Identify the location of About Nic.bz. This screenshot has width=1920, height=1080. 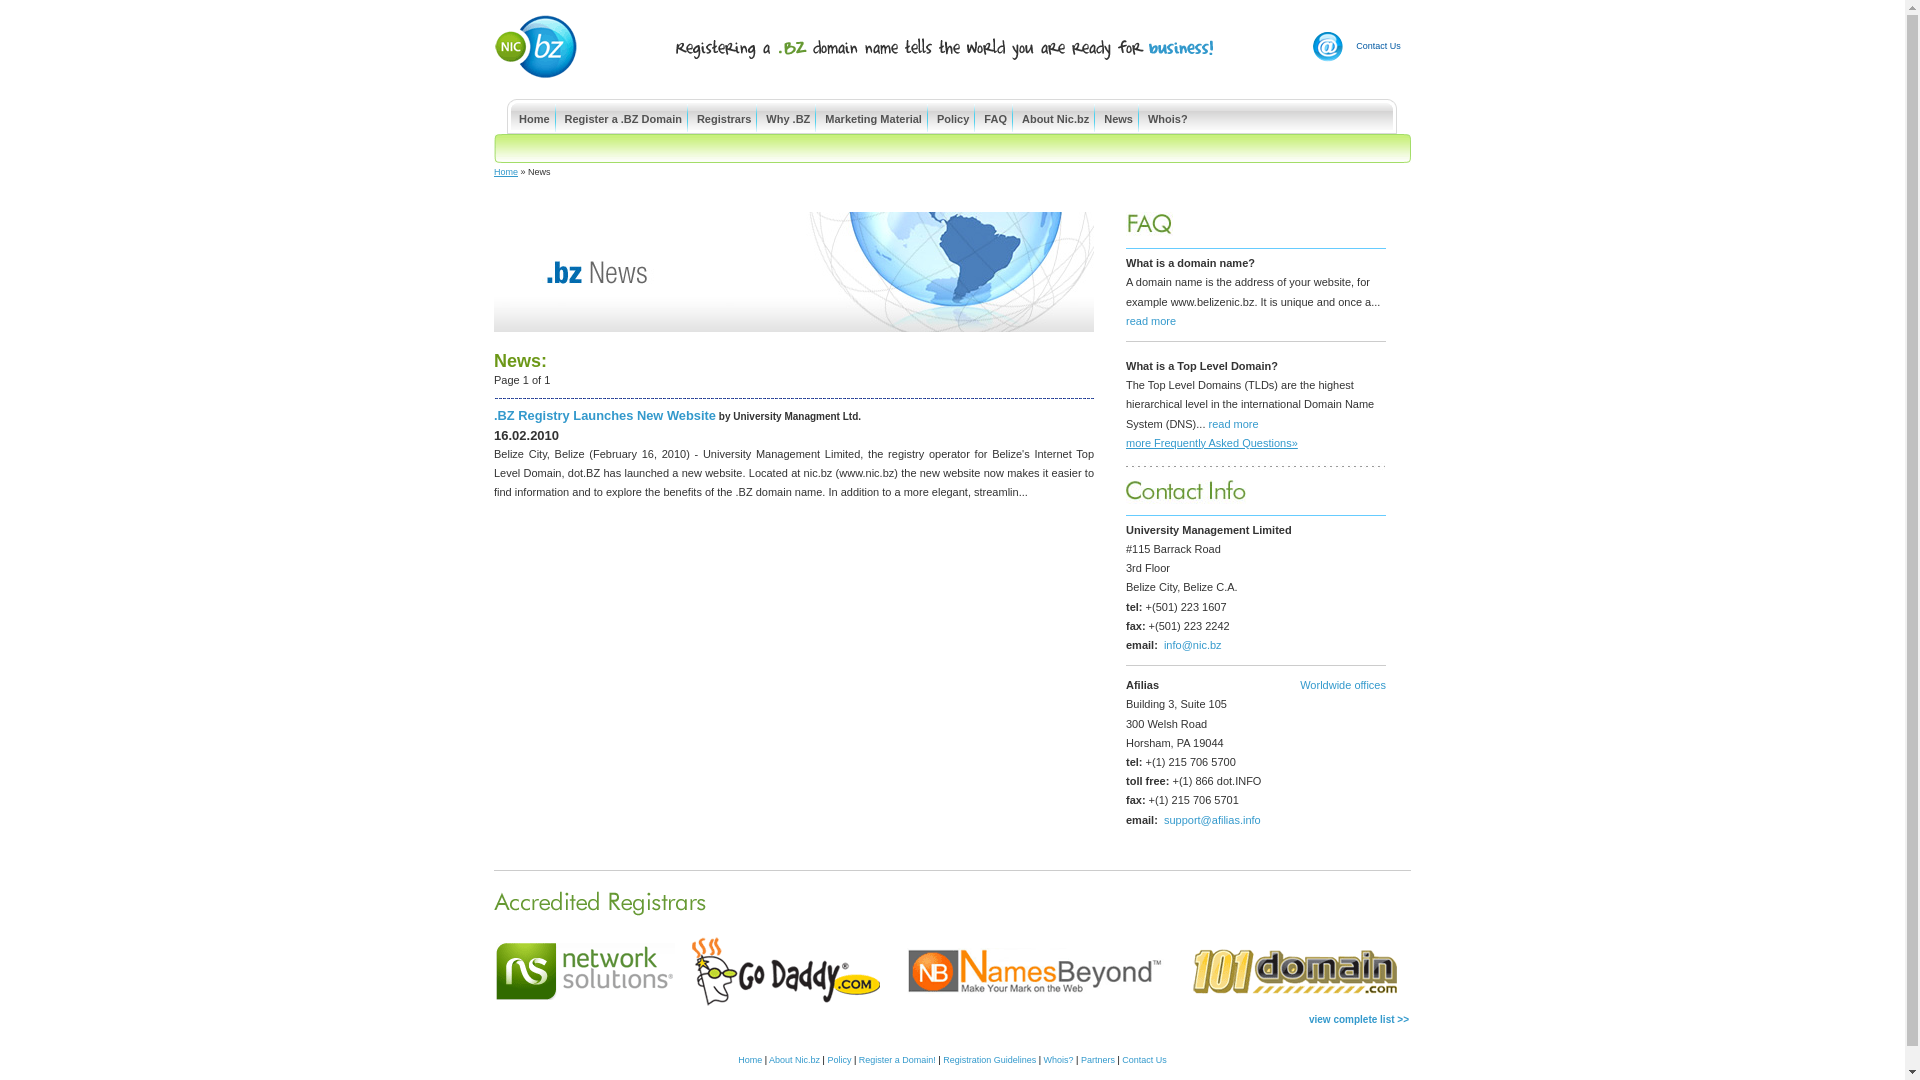
(794, 1060).